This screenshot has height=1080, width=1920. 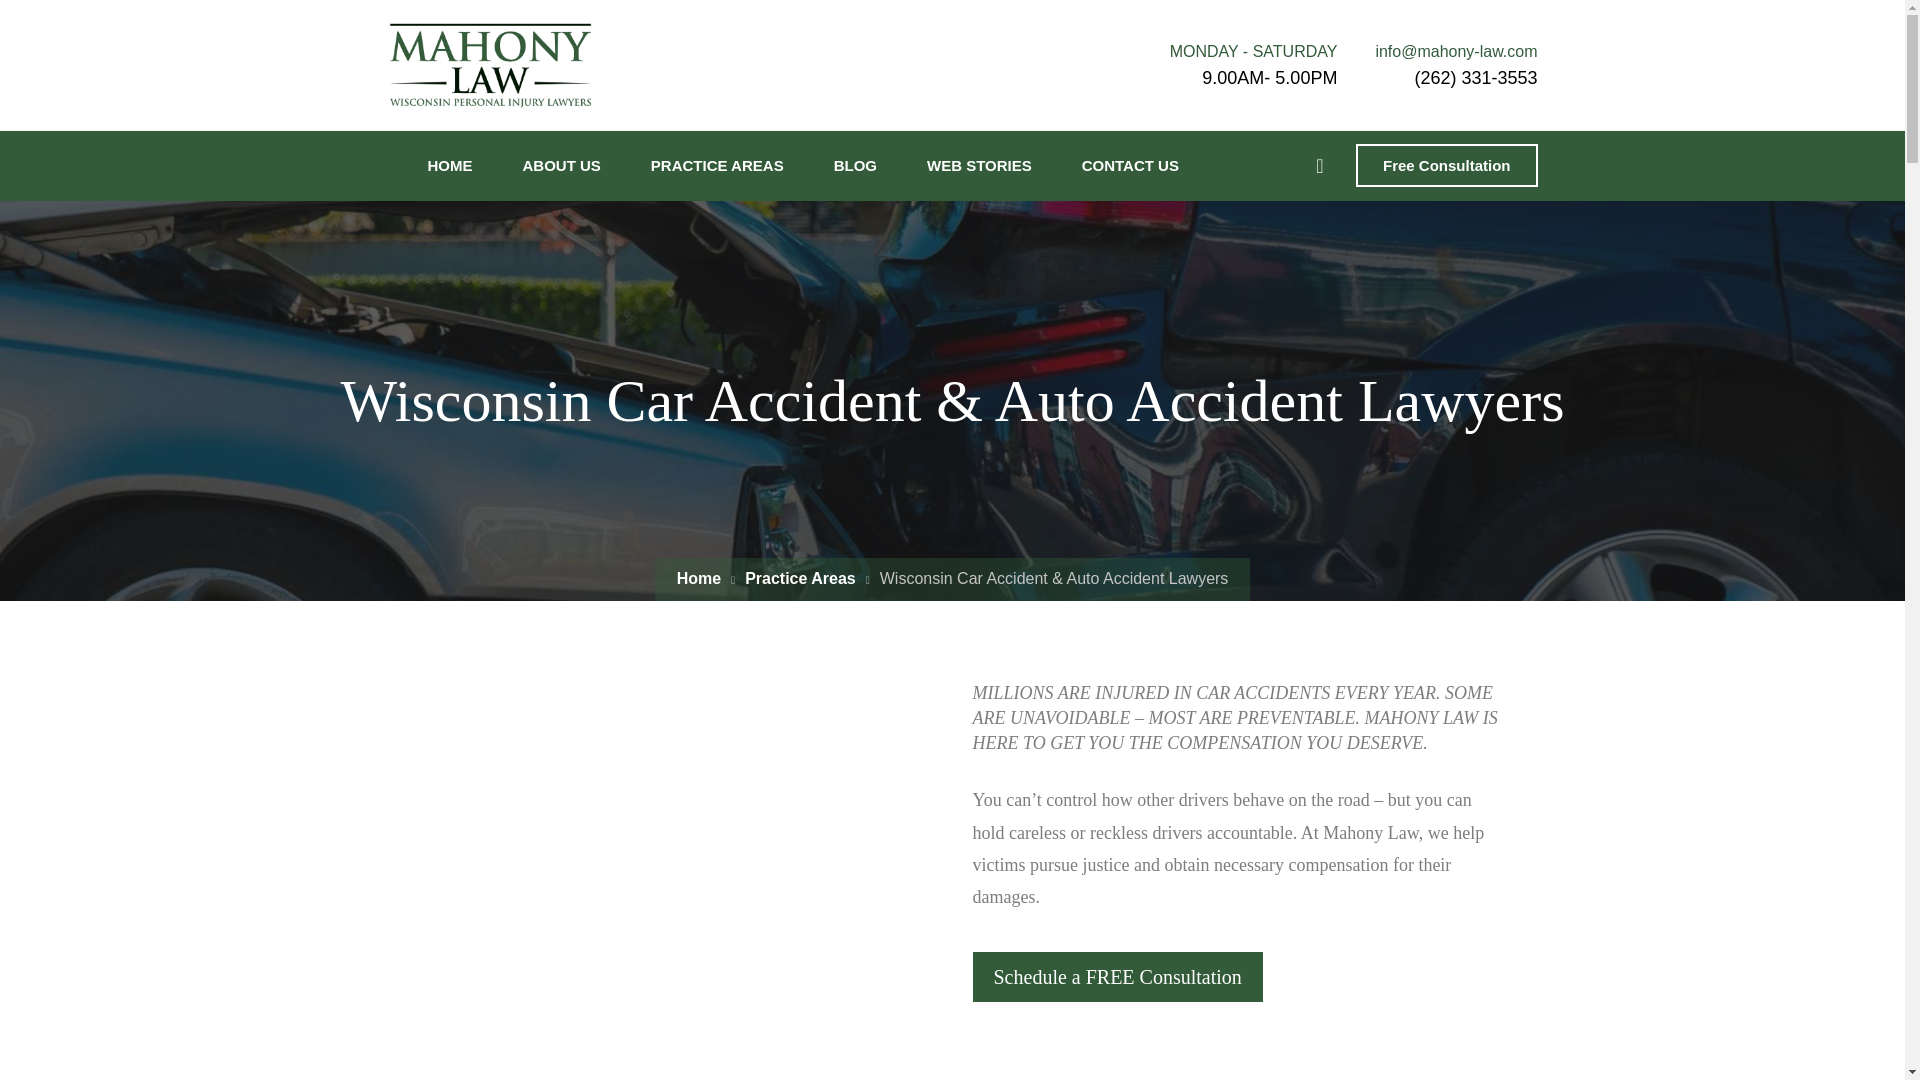 What do you see at coordinates (718, 165) in the screenshot?
I see `PRACTICE AREAS` at bounding box center [718, 165].